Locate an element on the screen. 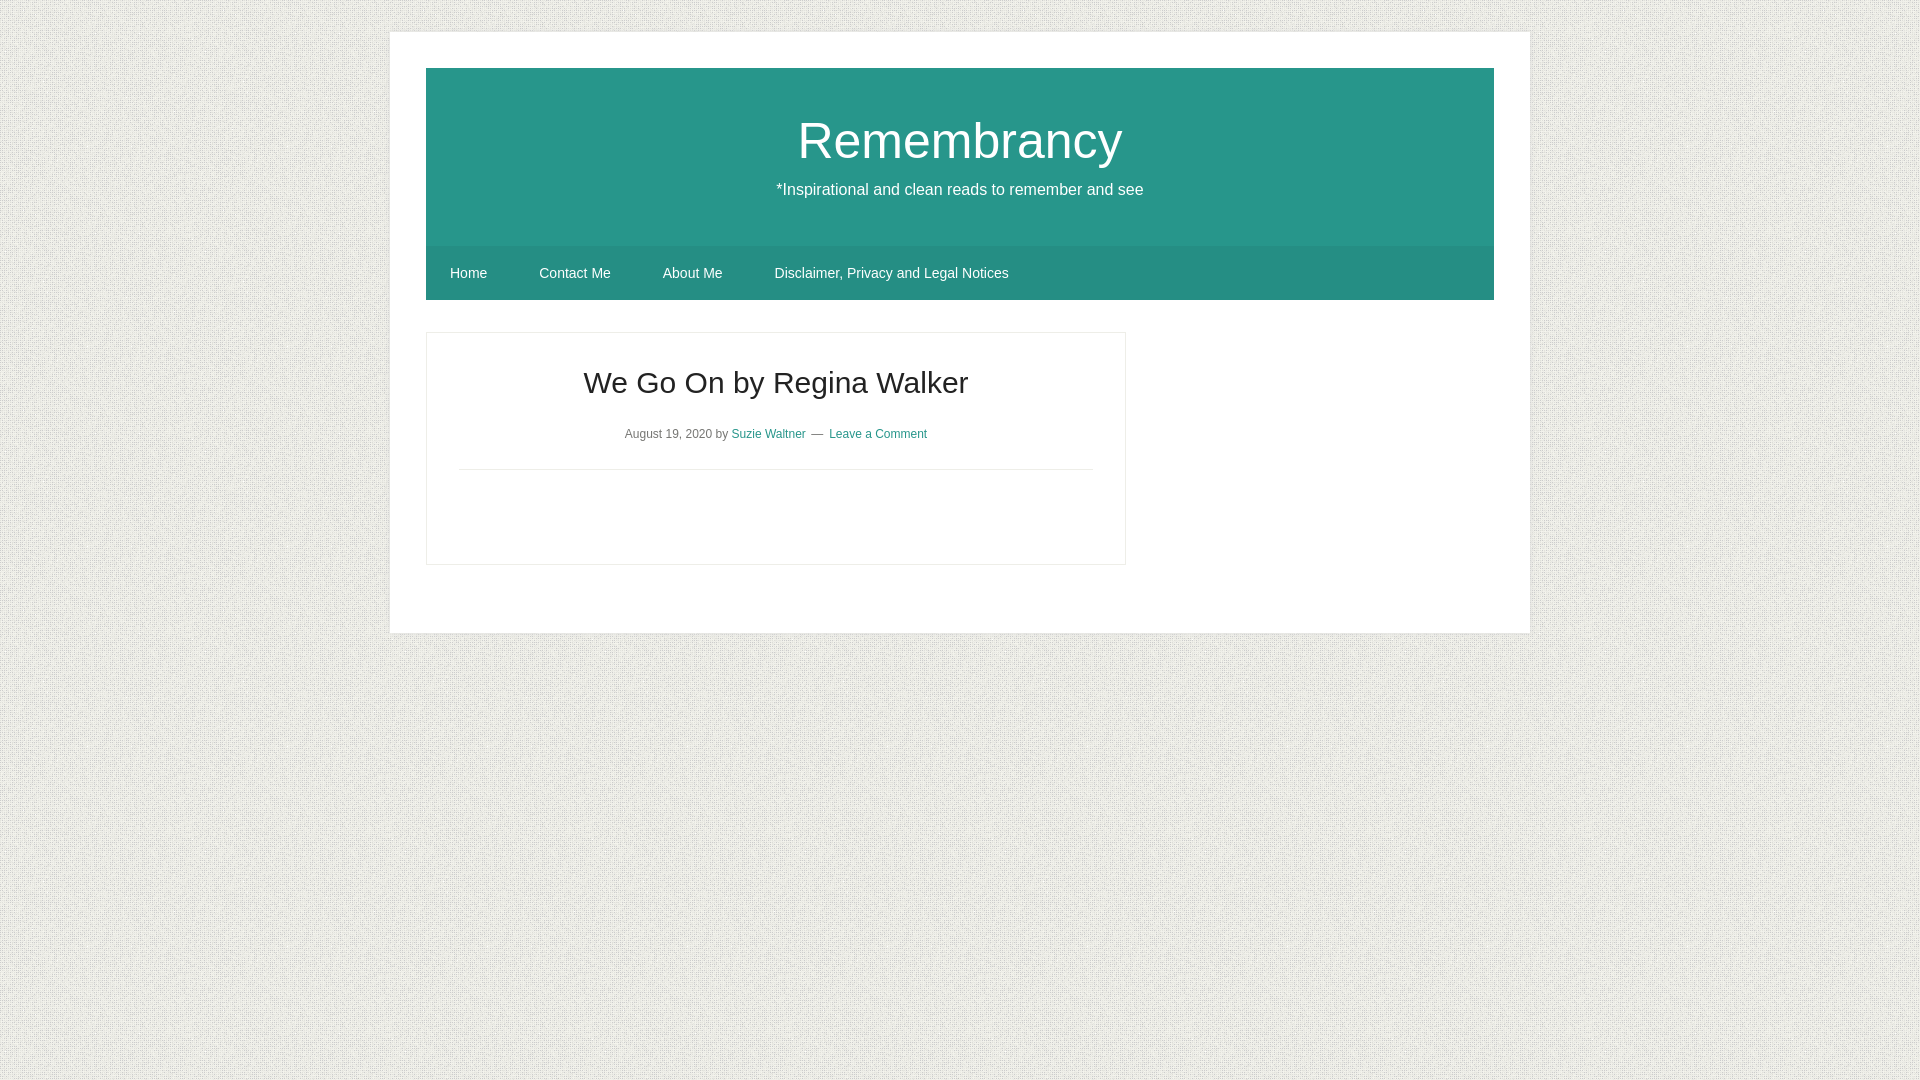 Image resolution: width=1920 pixels, height=1080 pixels. Remembrancy is located at coordinates (958, 140).